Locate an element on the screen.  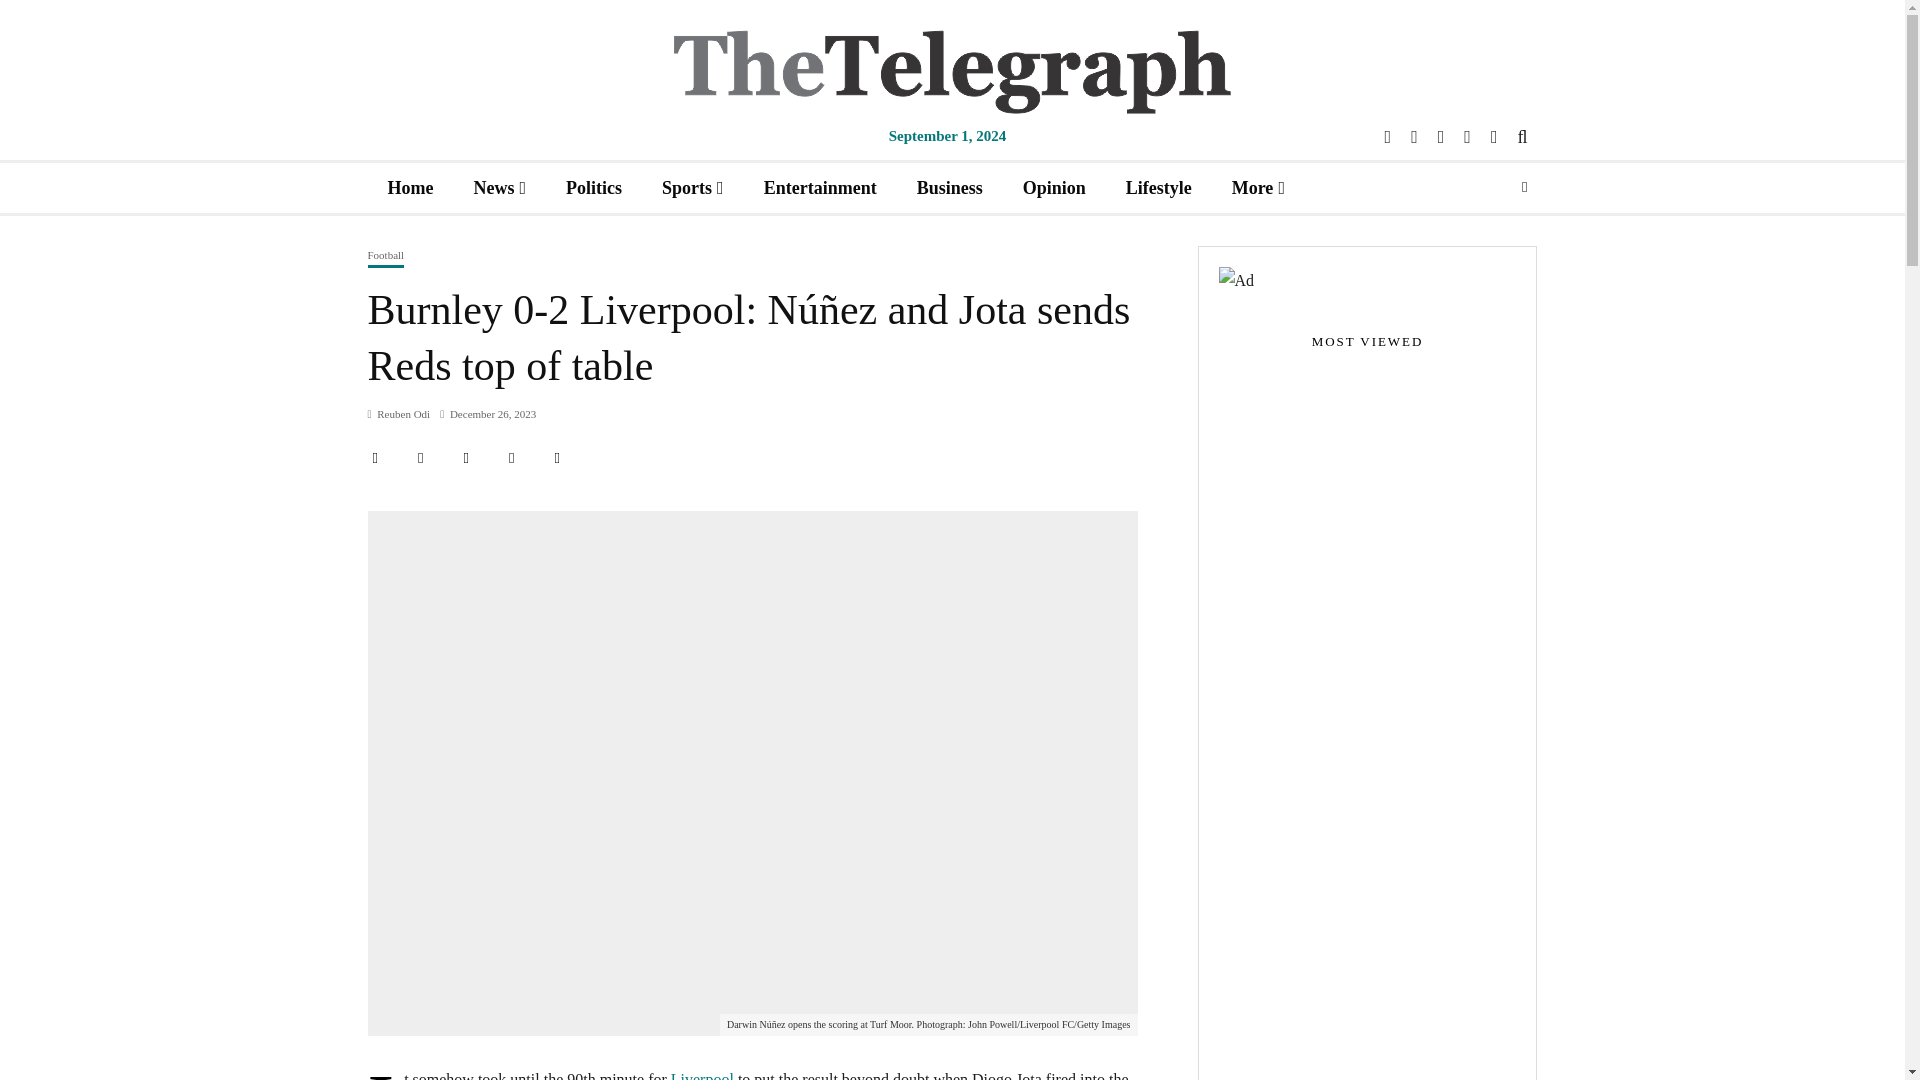
Politics is located at coordinates (593, 187).